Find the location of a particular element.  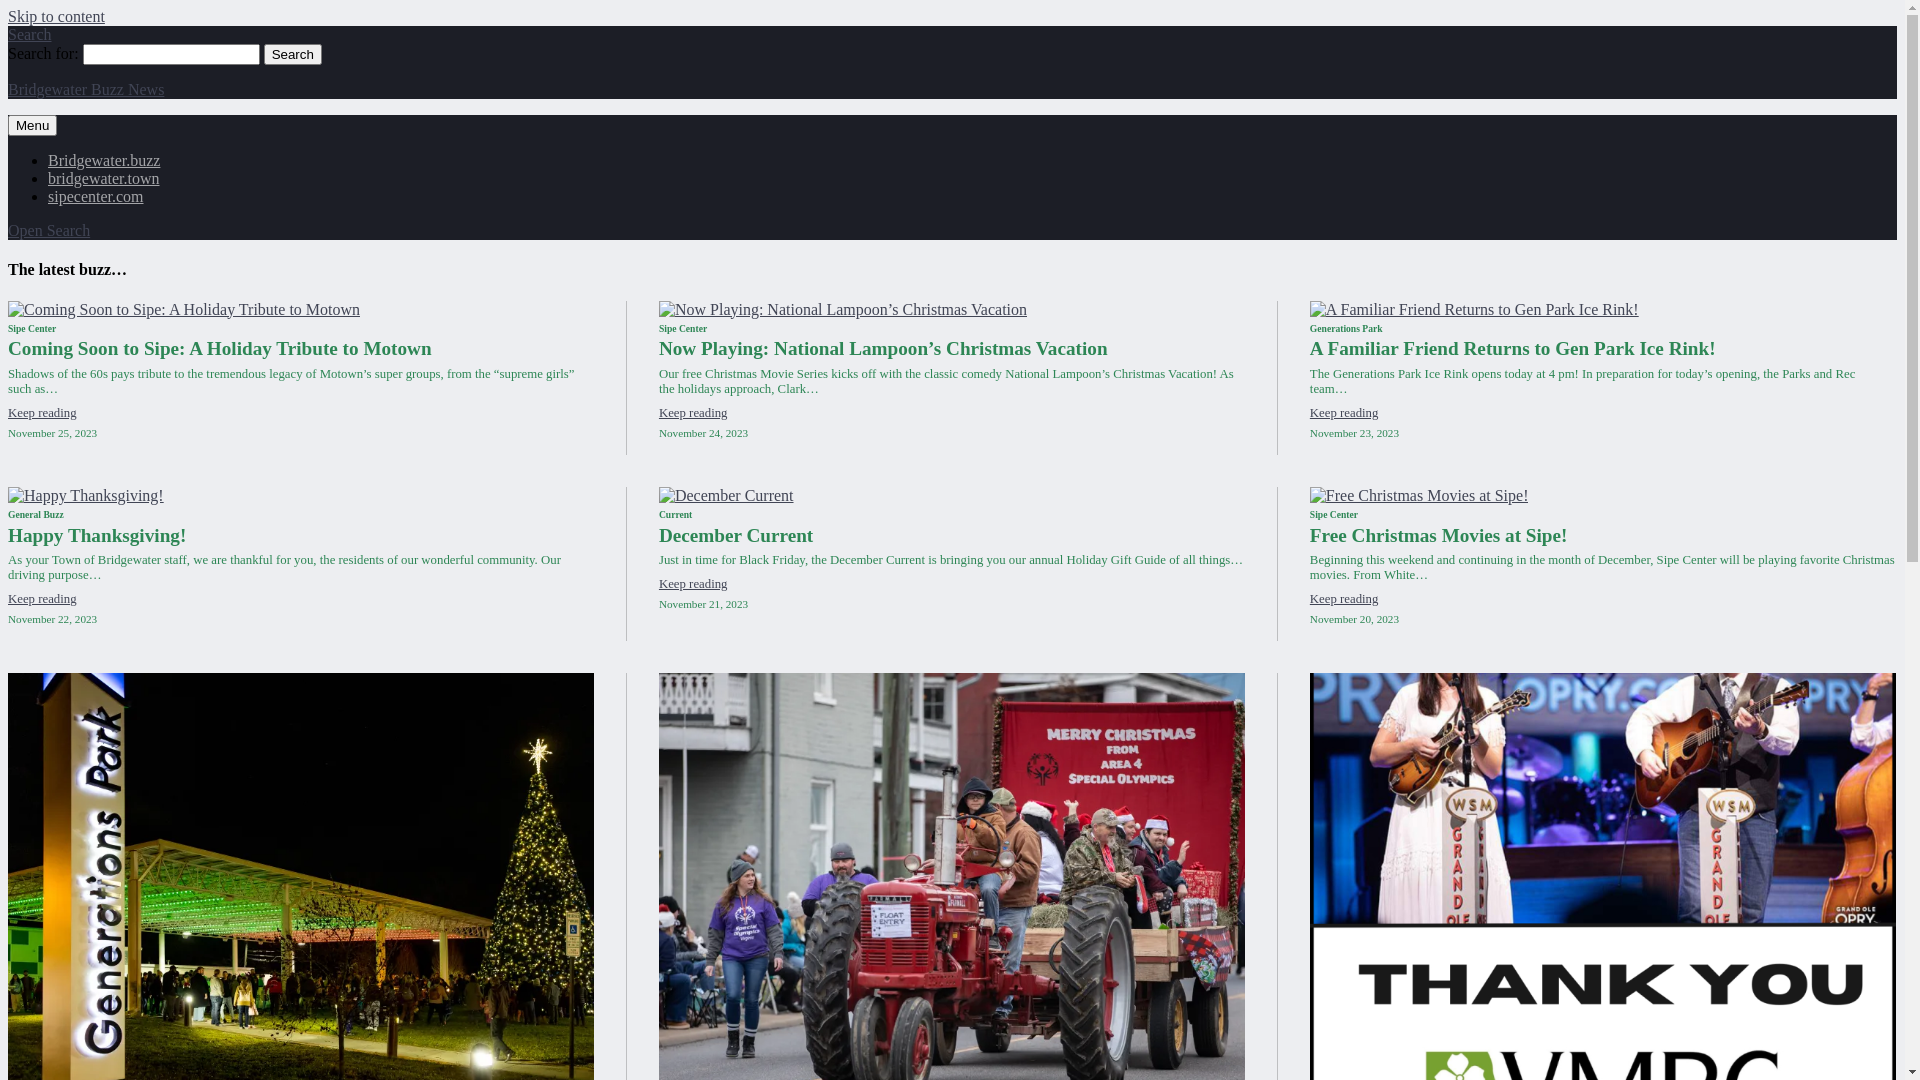

Free Christmas Movies at Sipe! is located at coordinates (1439, 534).